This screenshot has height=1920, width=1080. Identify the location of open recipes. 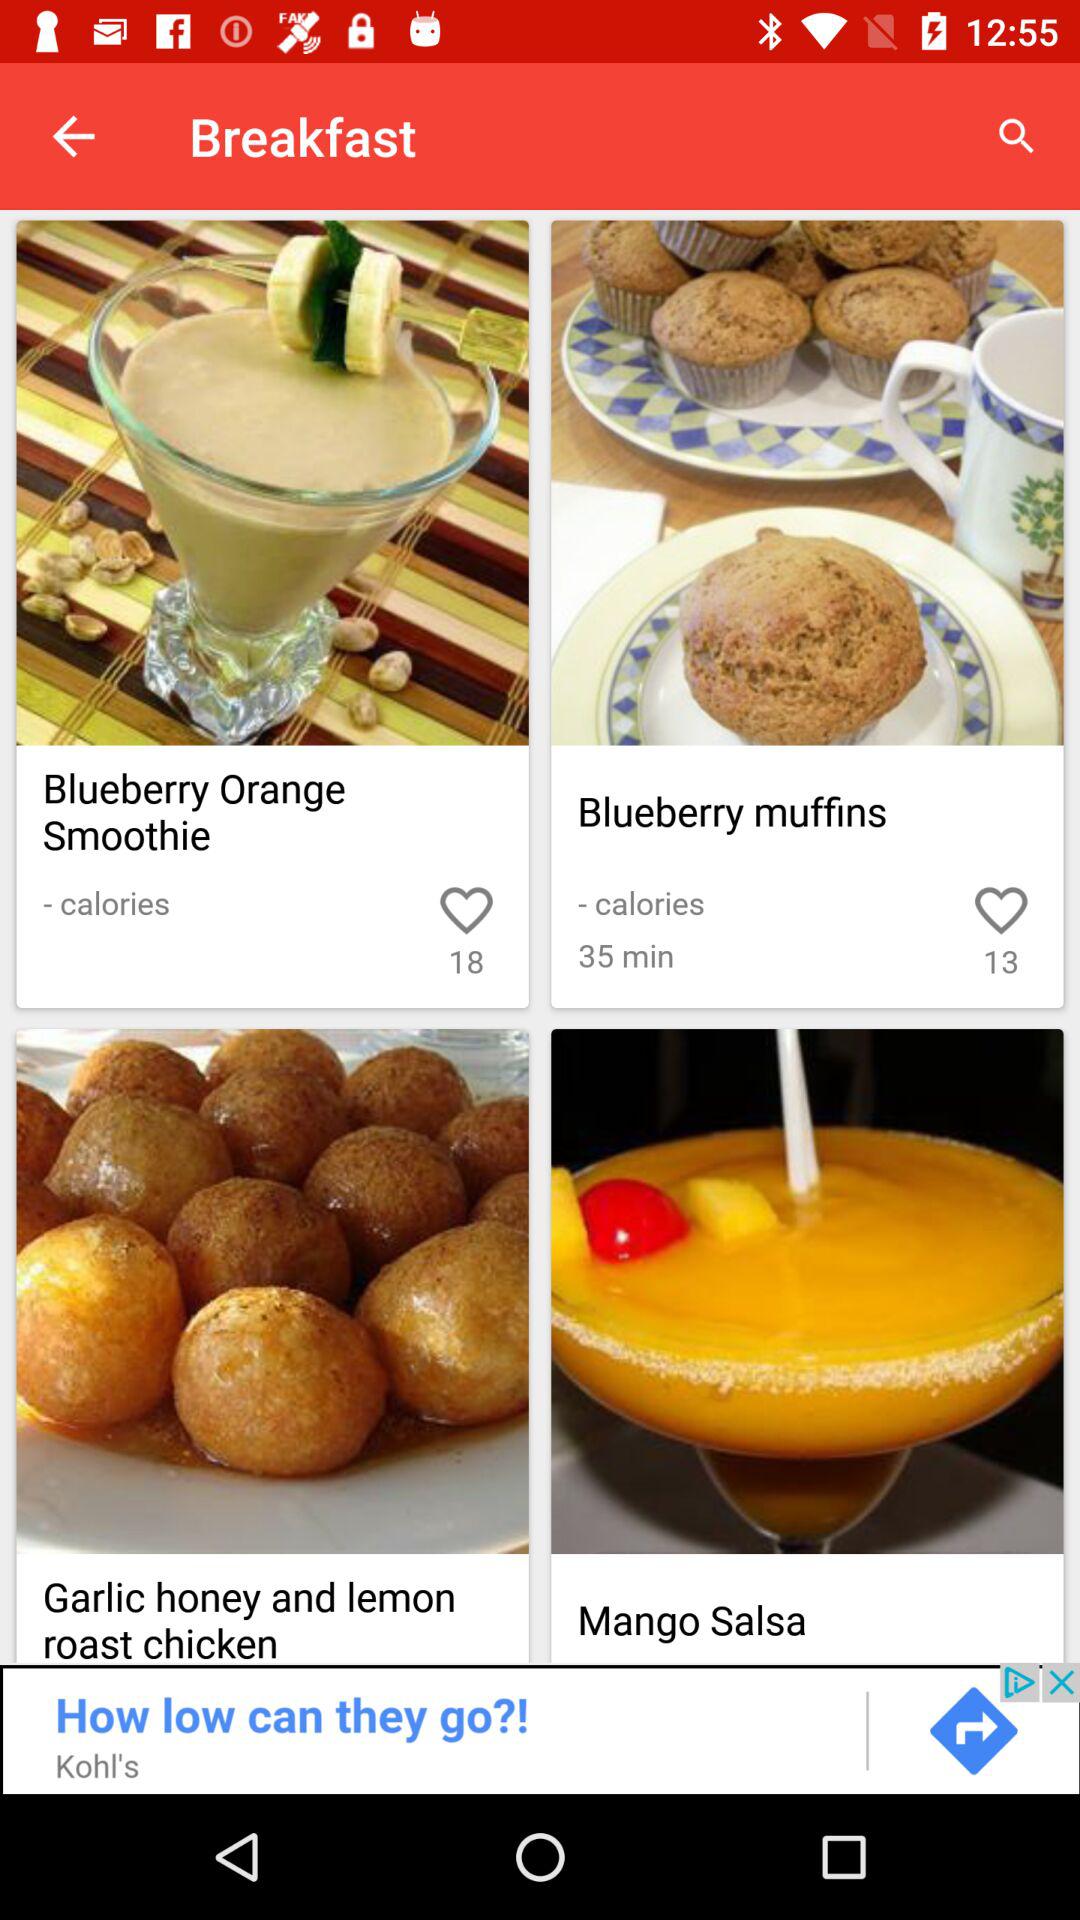
(540, 551).